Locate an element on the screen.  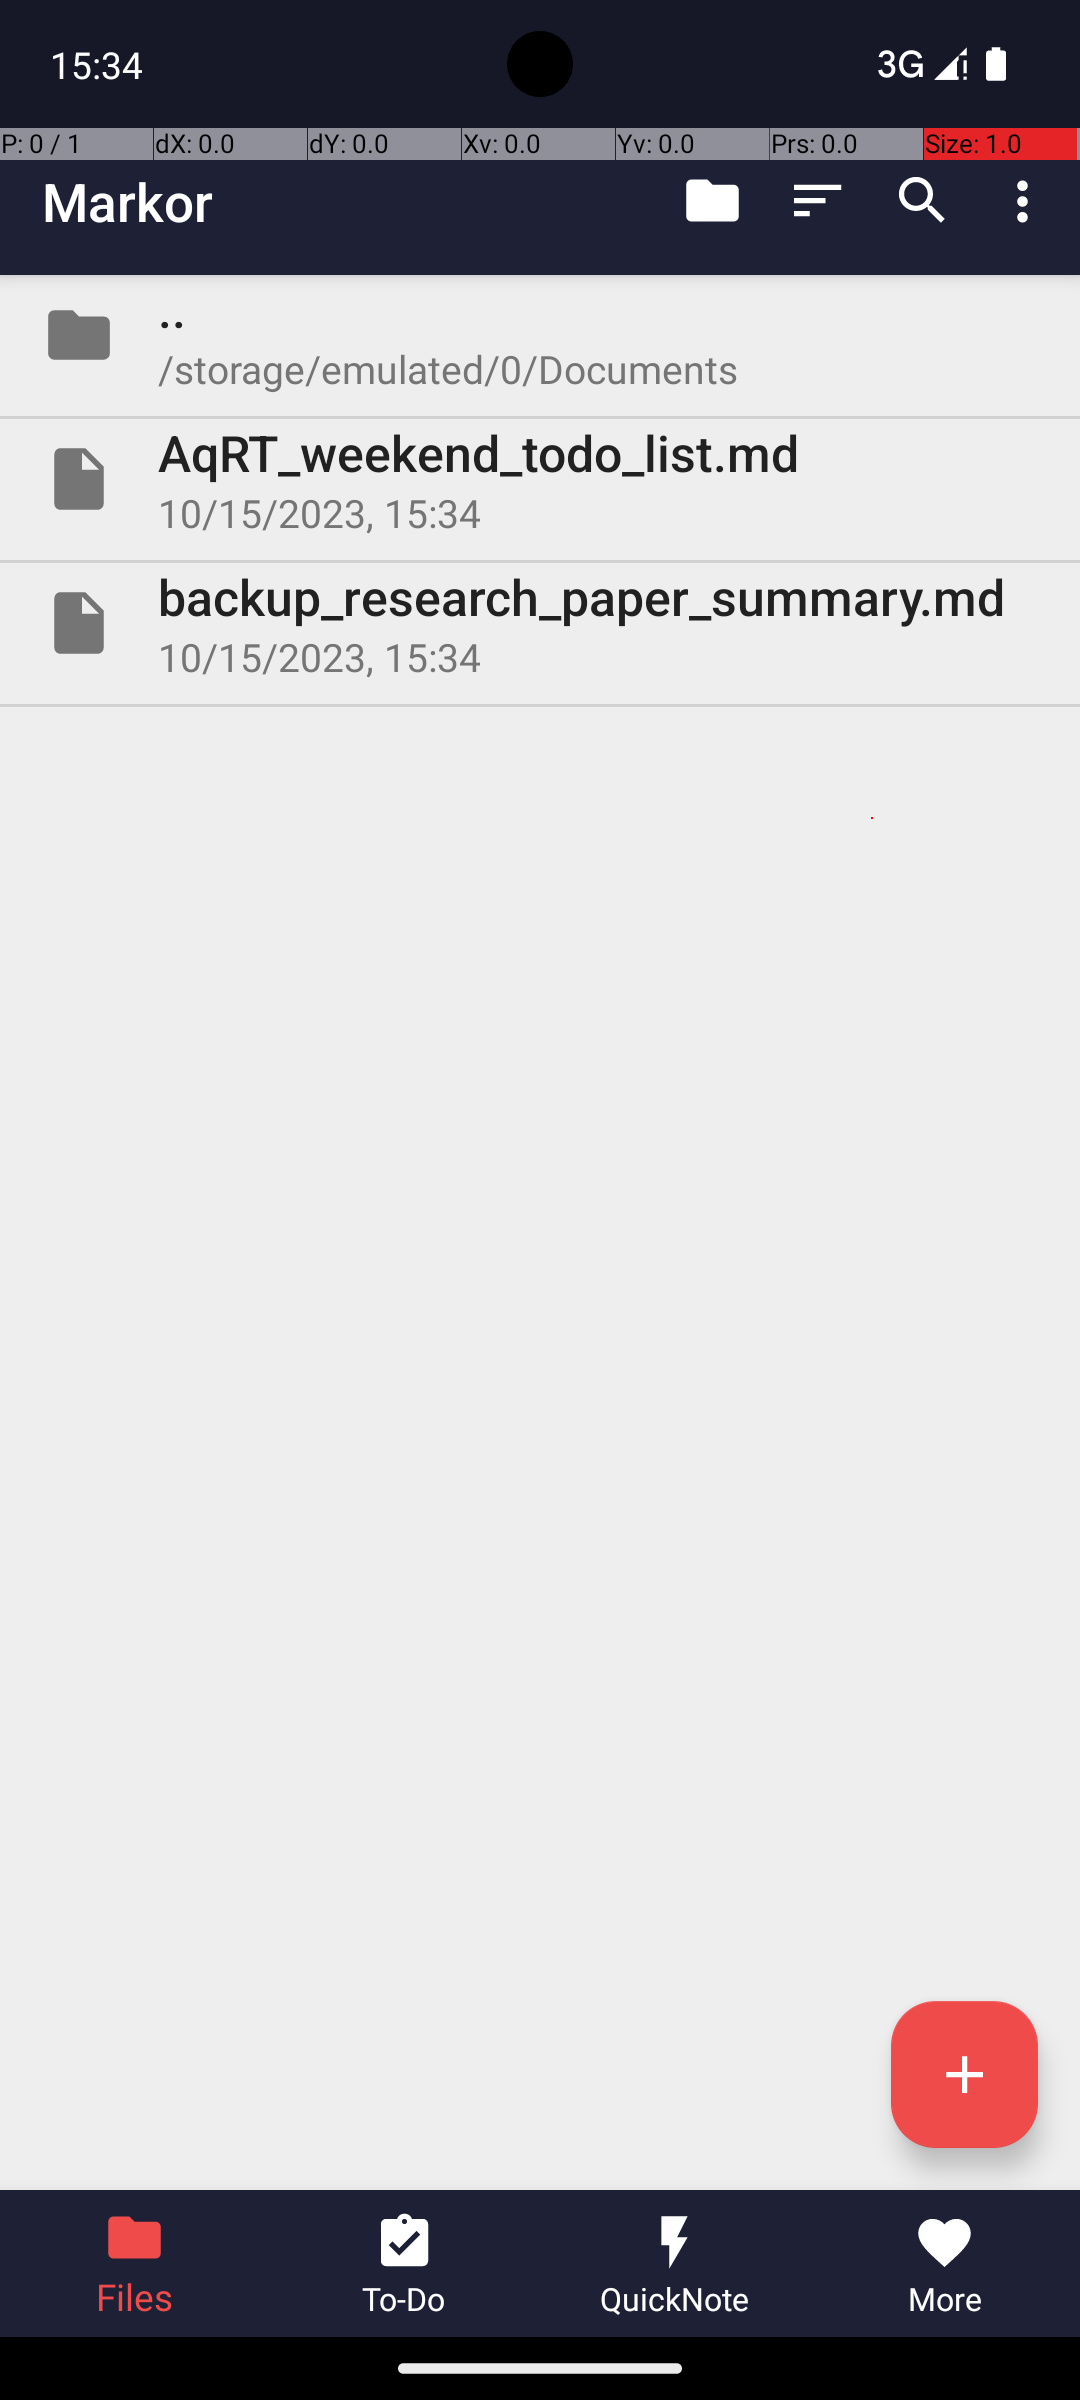
File AqRT_weekend_todo_list.md  is located at coordinates (540, 479).